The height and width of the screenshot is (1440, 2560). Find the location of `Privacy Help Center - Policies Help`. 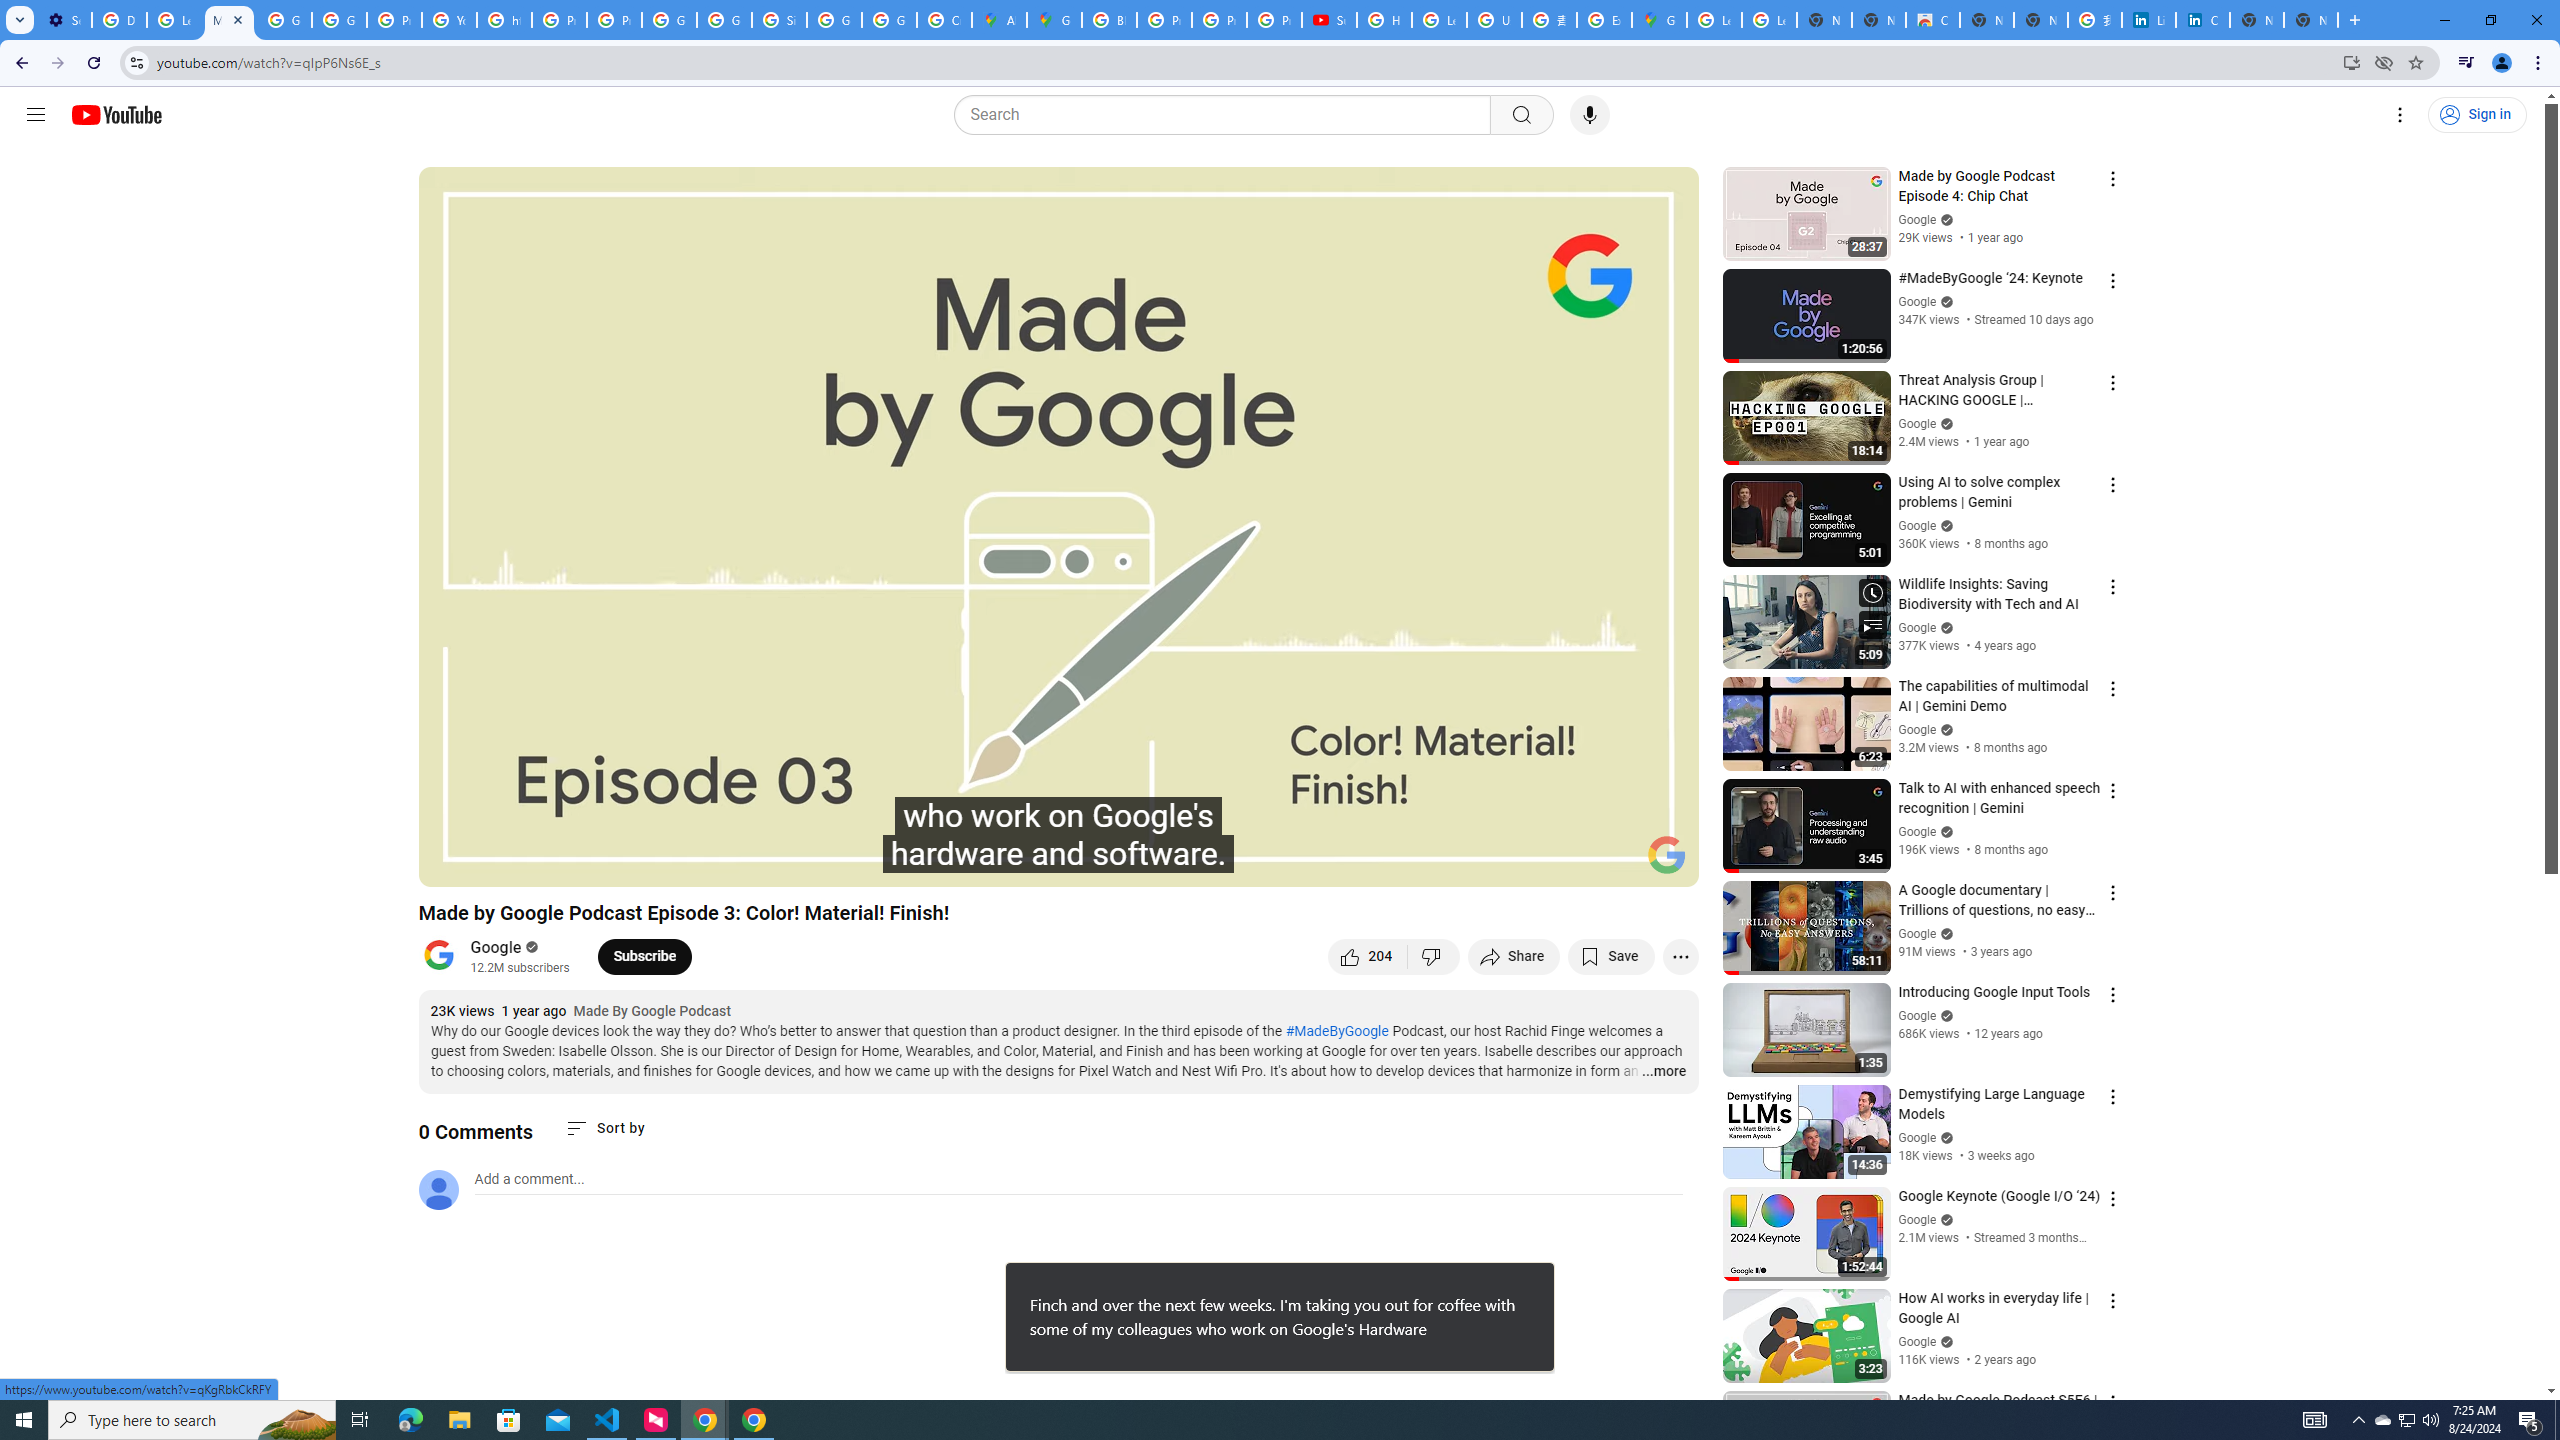

Privacy Help Center - Policies Help is located at coordinates (1164, 20).